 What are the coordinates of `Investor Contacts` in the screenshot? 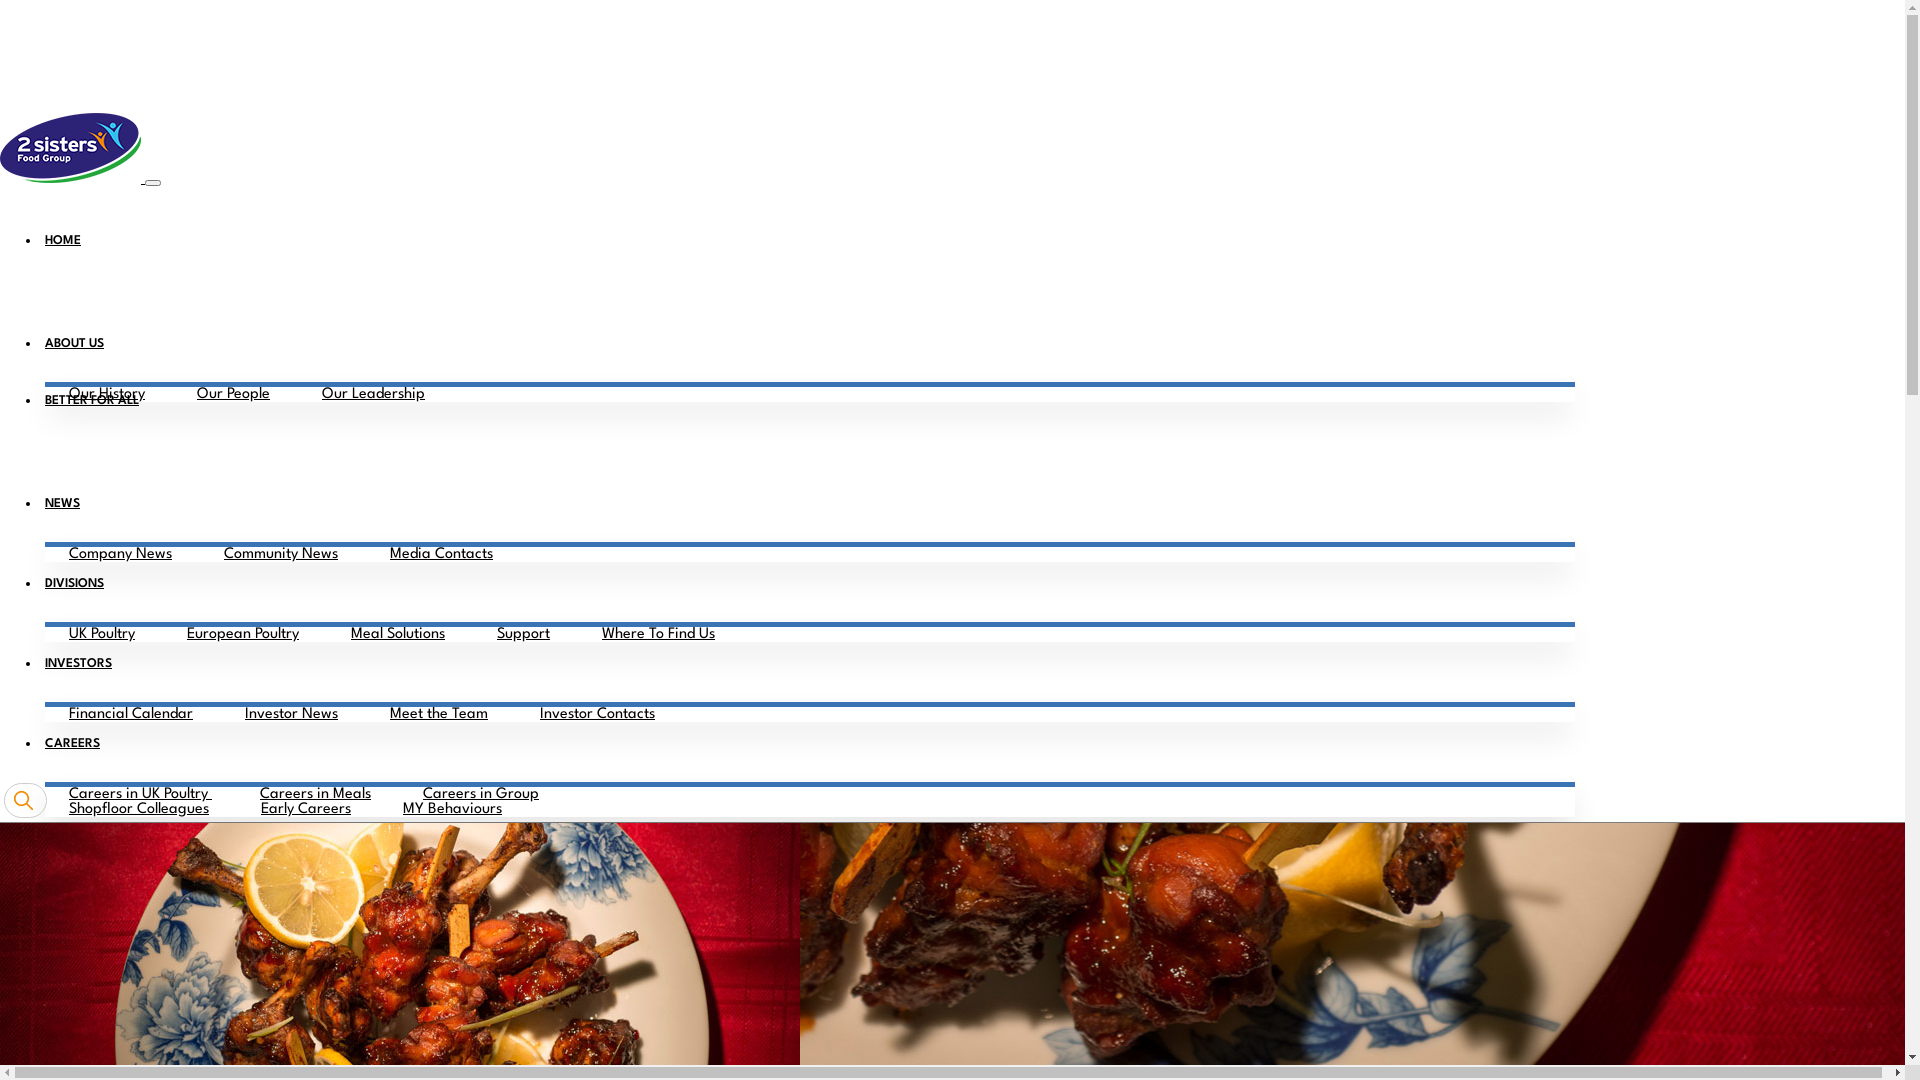 It's located at (598, 714).